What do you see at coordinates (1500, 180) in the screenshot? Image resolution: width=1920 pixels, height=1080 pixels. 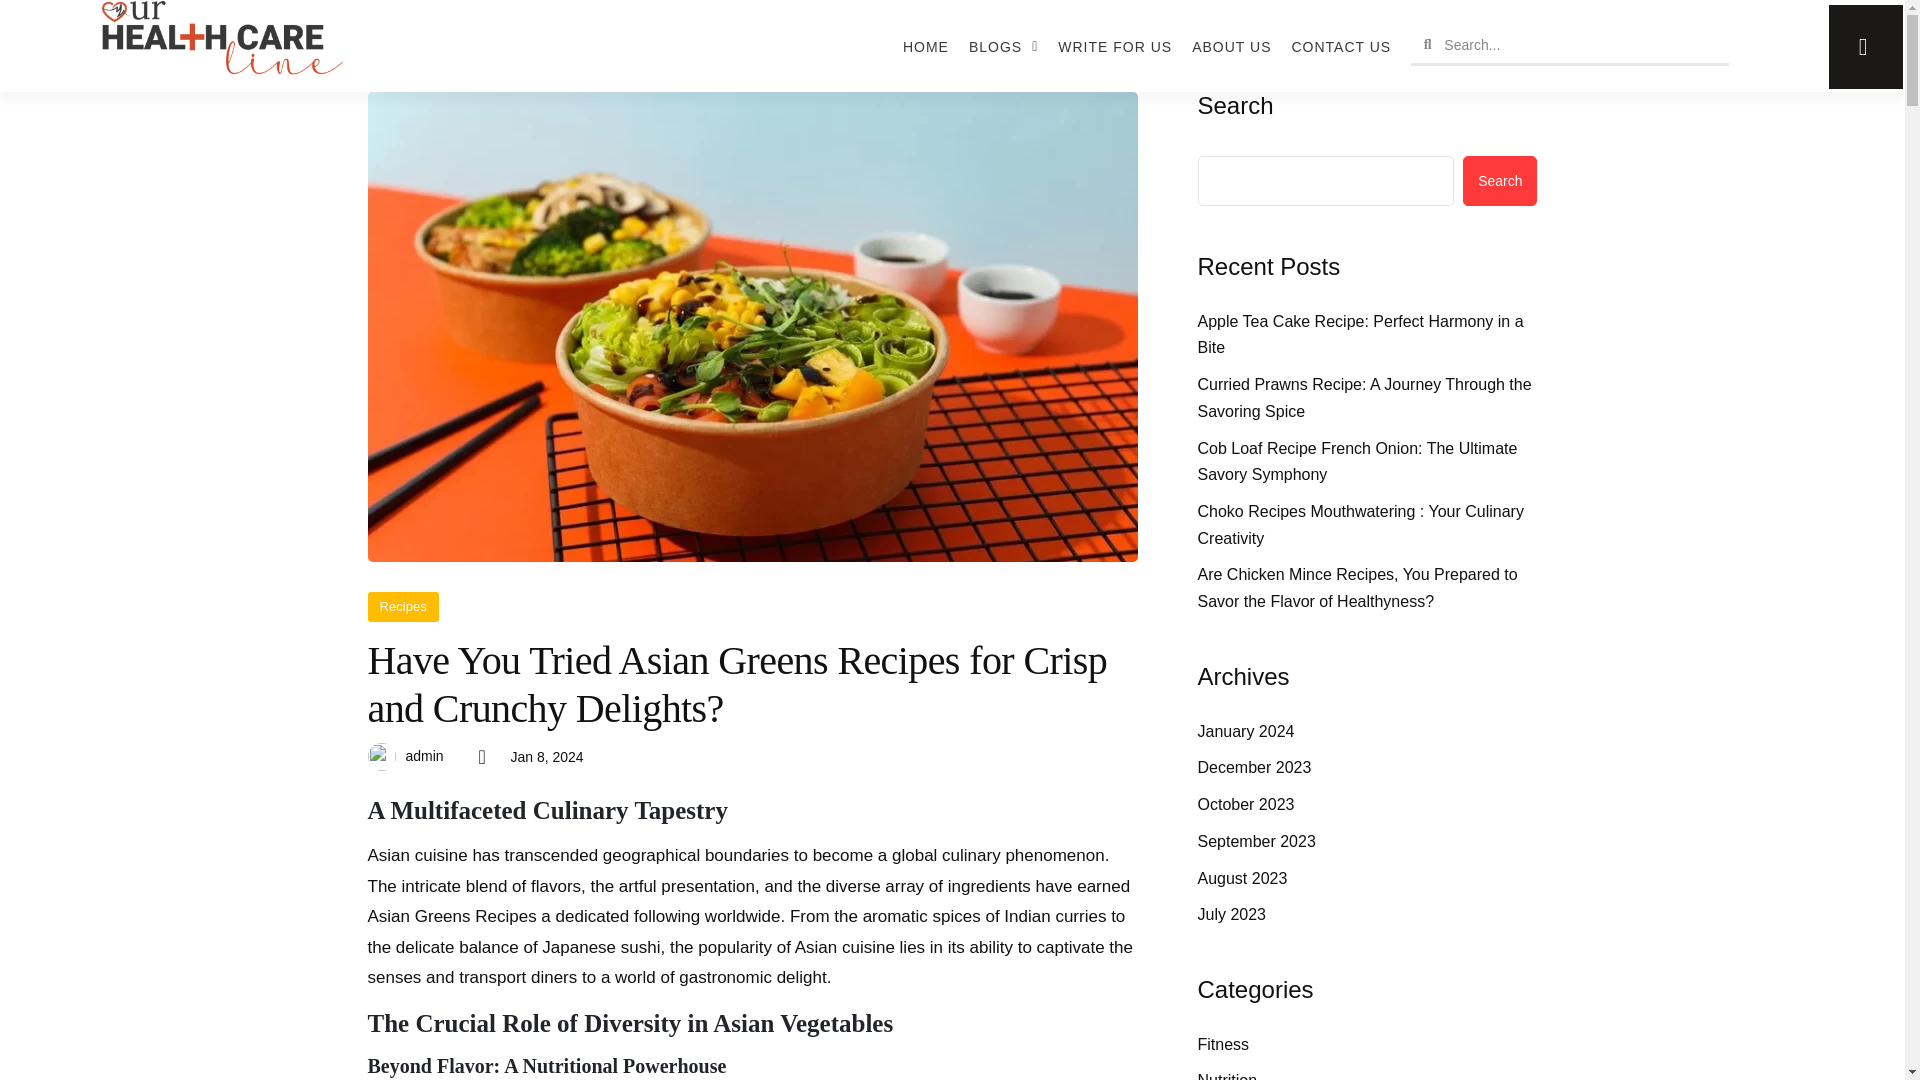 I see `Search` at bounding box center [1500, 180].